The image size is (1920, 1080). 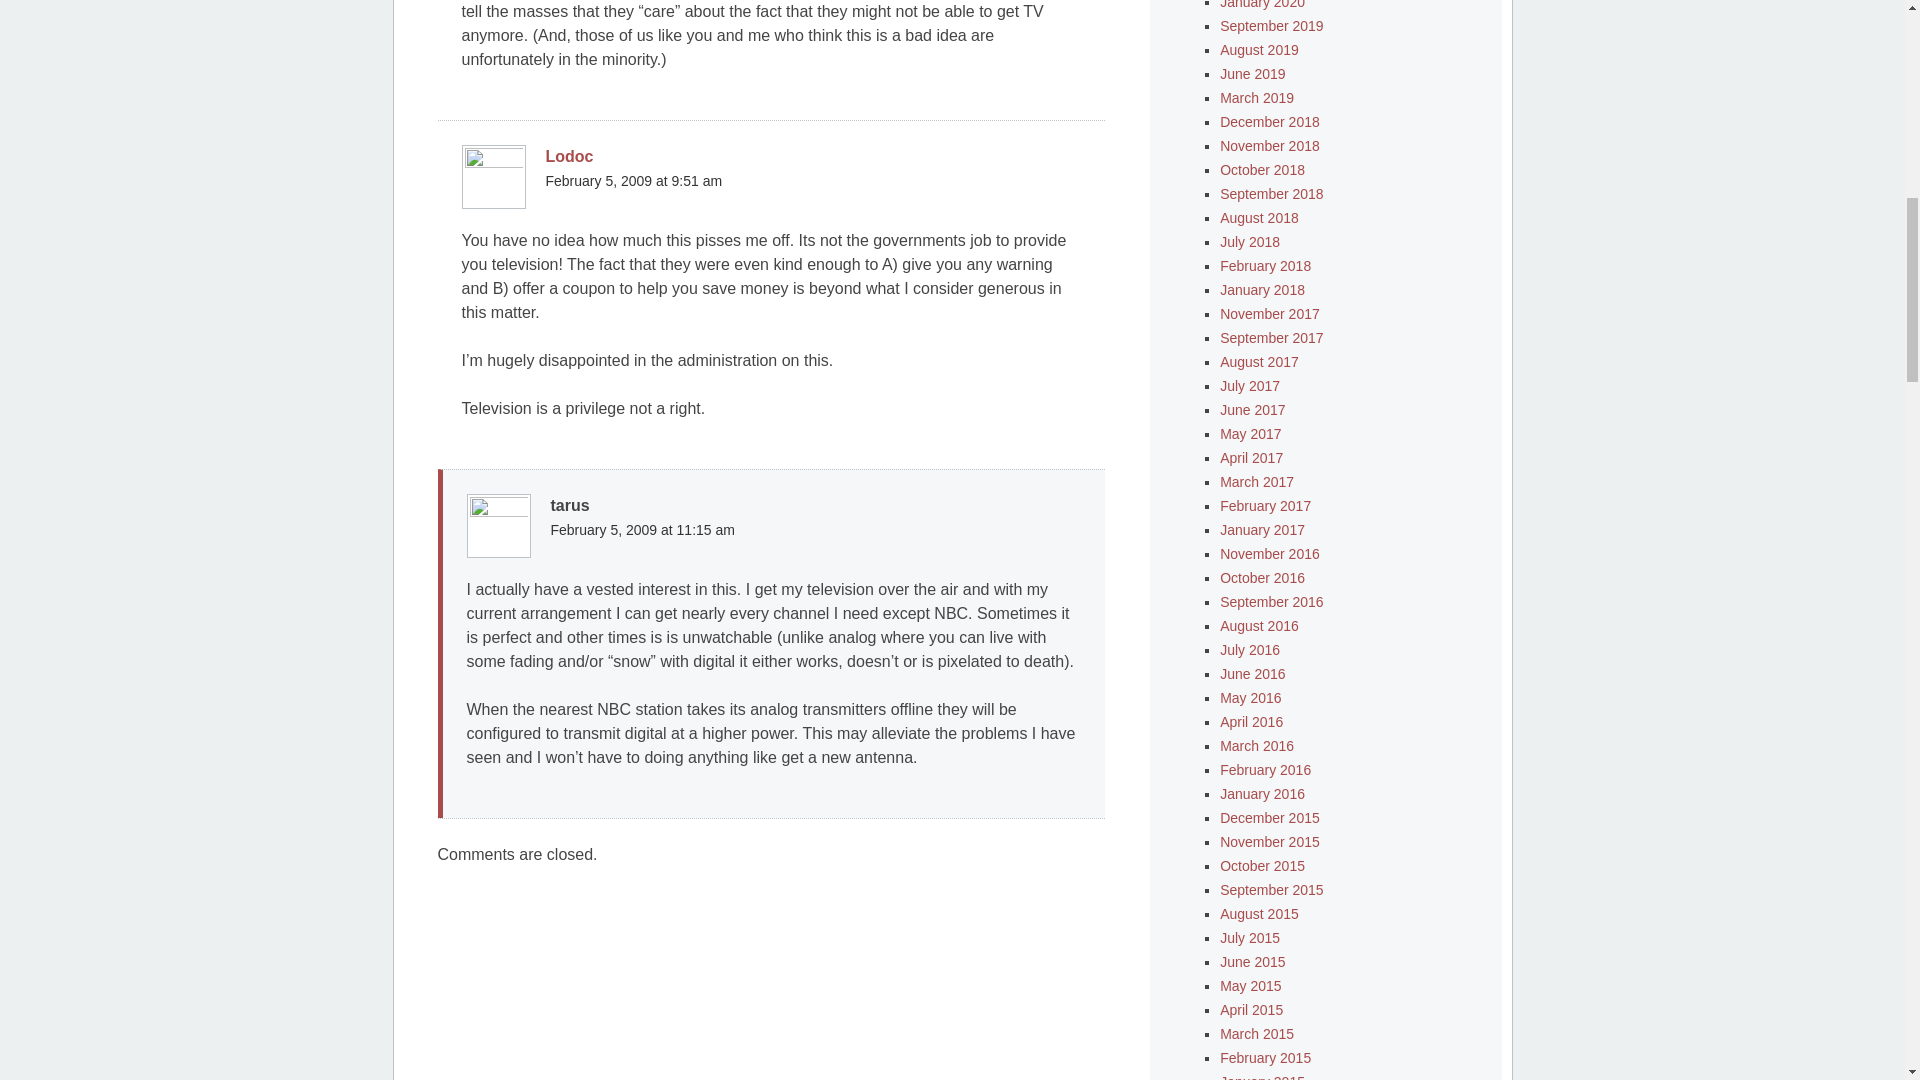 What do you see at coordinates (569, 156) in the screenshot?
I see `Lodoc` at bounding box center [569, 156].